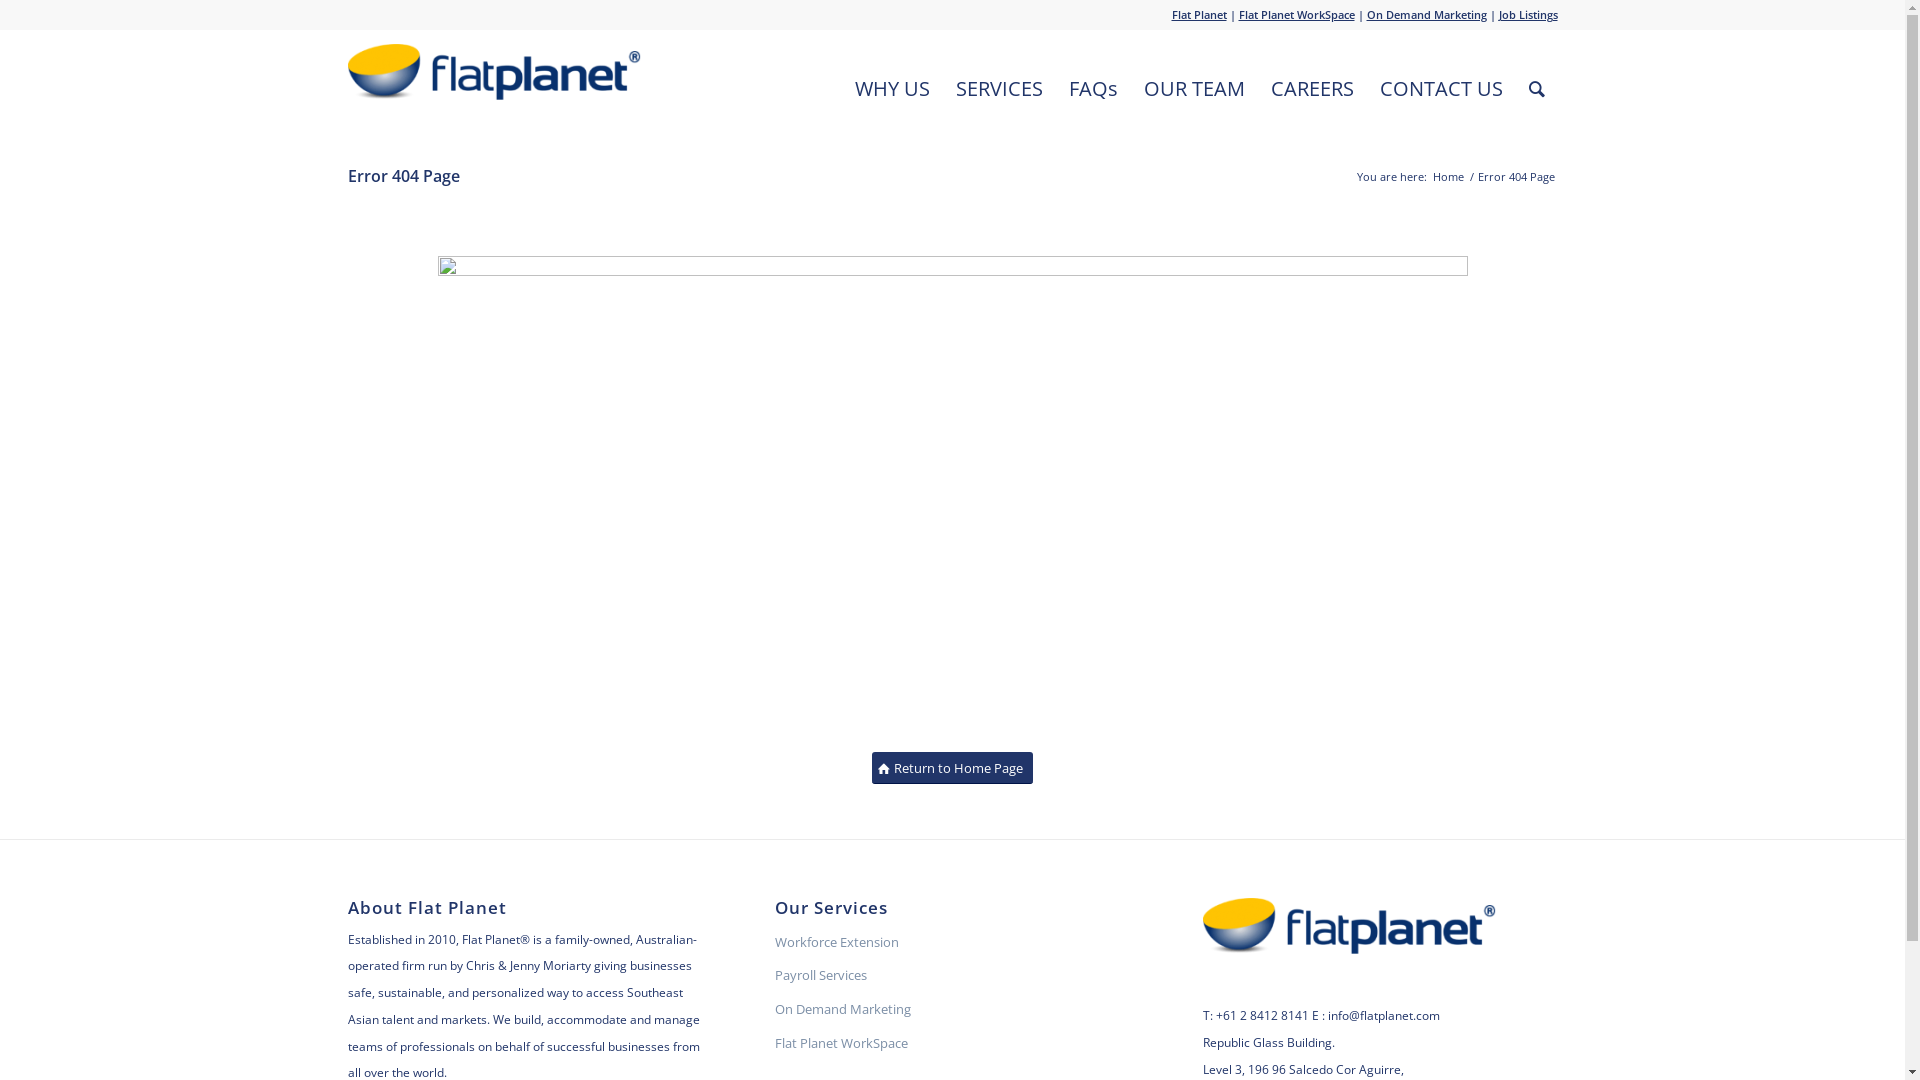  Describe the element at coordinates (1200, 14) in the screenshot. I see `Flat Planet` at that location.